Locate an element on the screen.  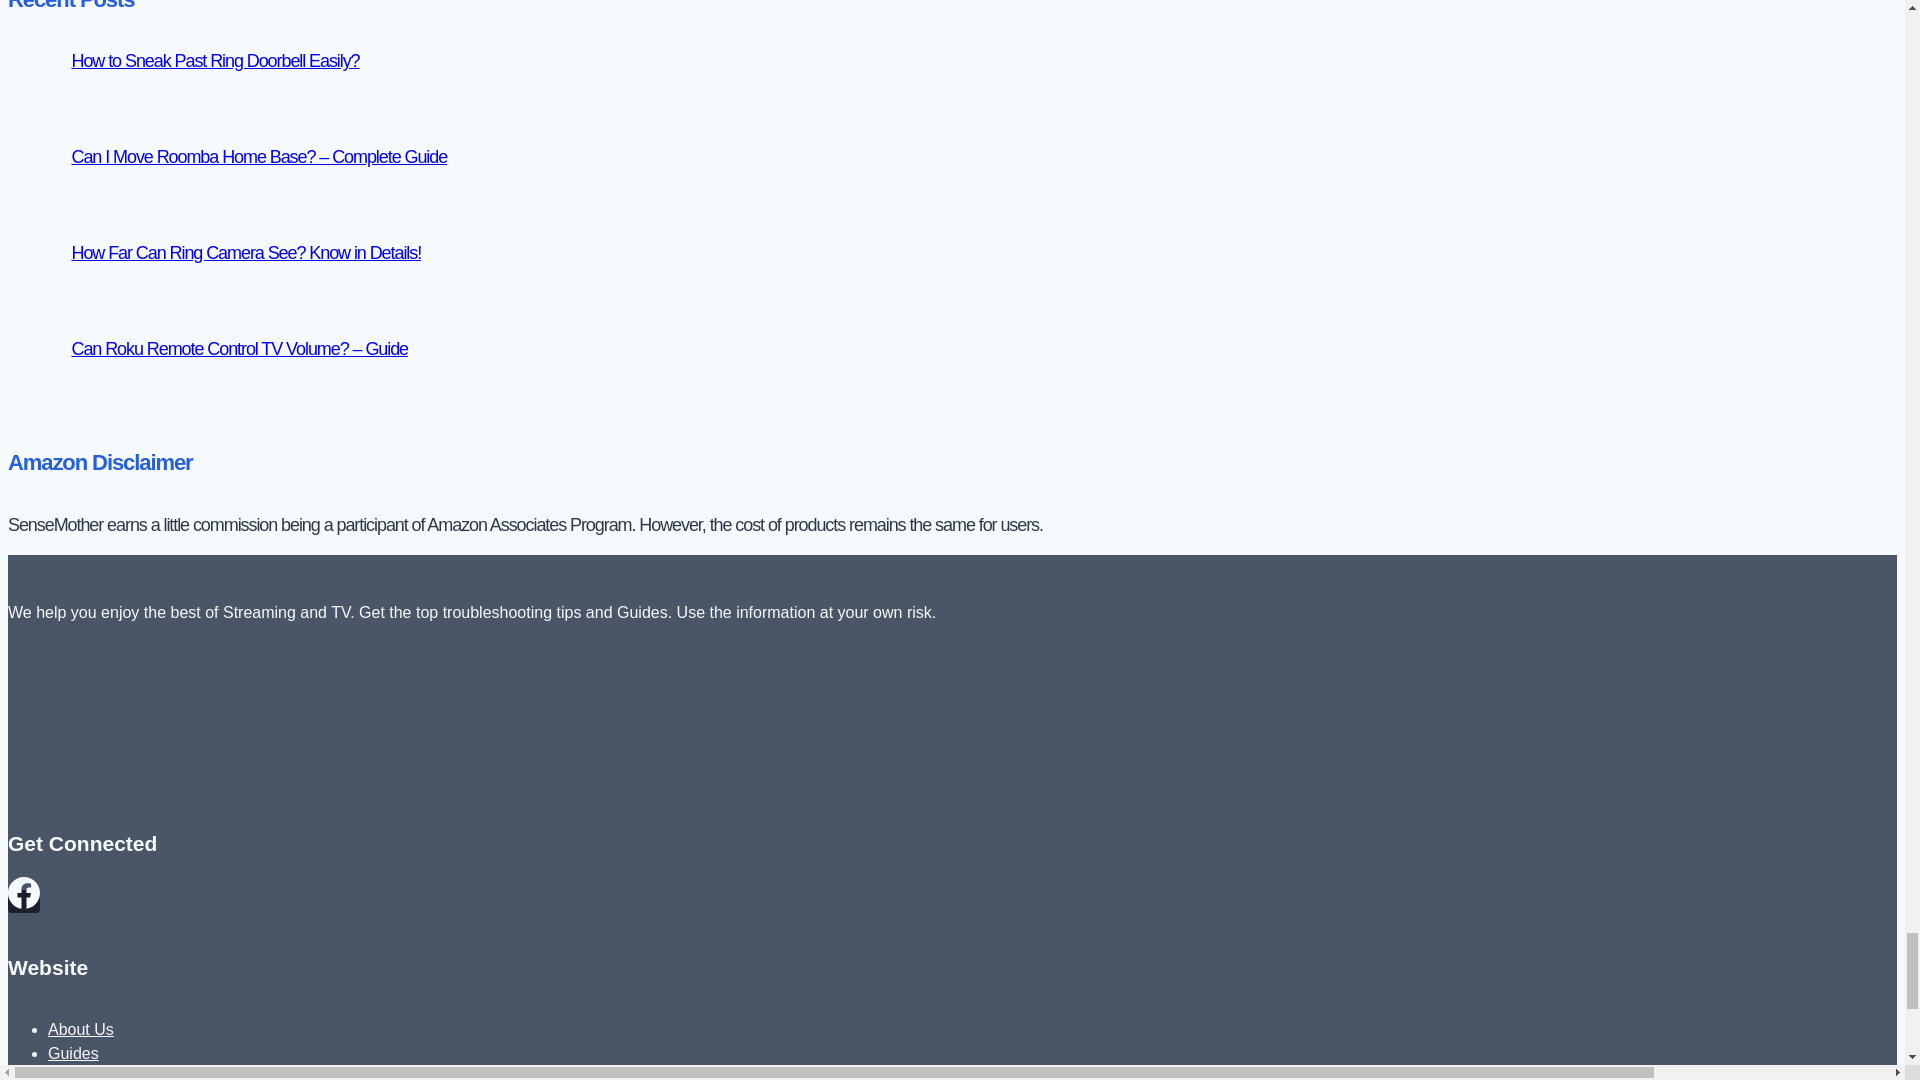
Contact Us is located at coordinates (87, 1074).